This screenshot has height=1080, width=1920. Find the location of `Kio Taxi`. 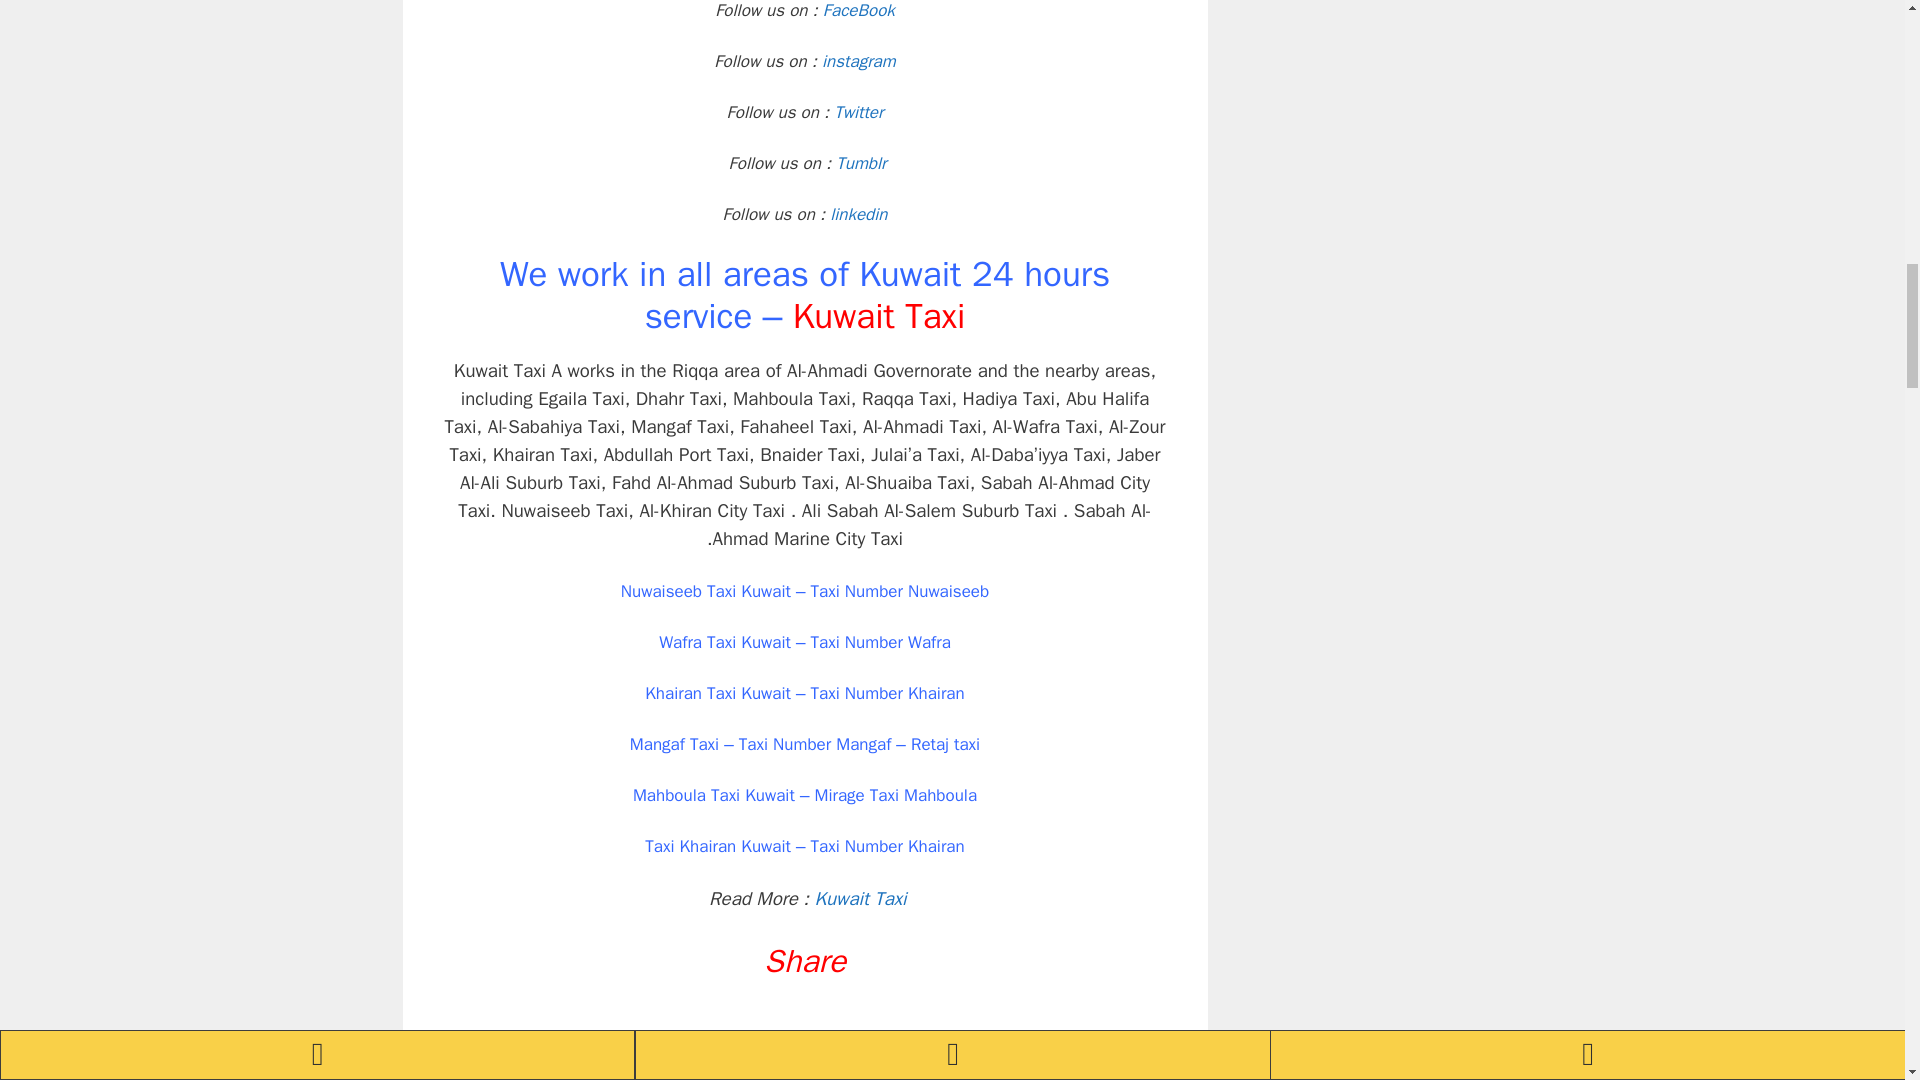

Kio Taxi is located at coordinates (642, 1071).